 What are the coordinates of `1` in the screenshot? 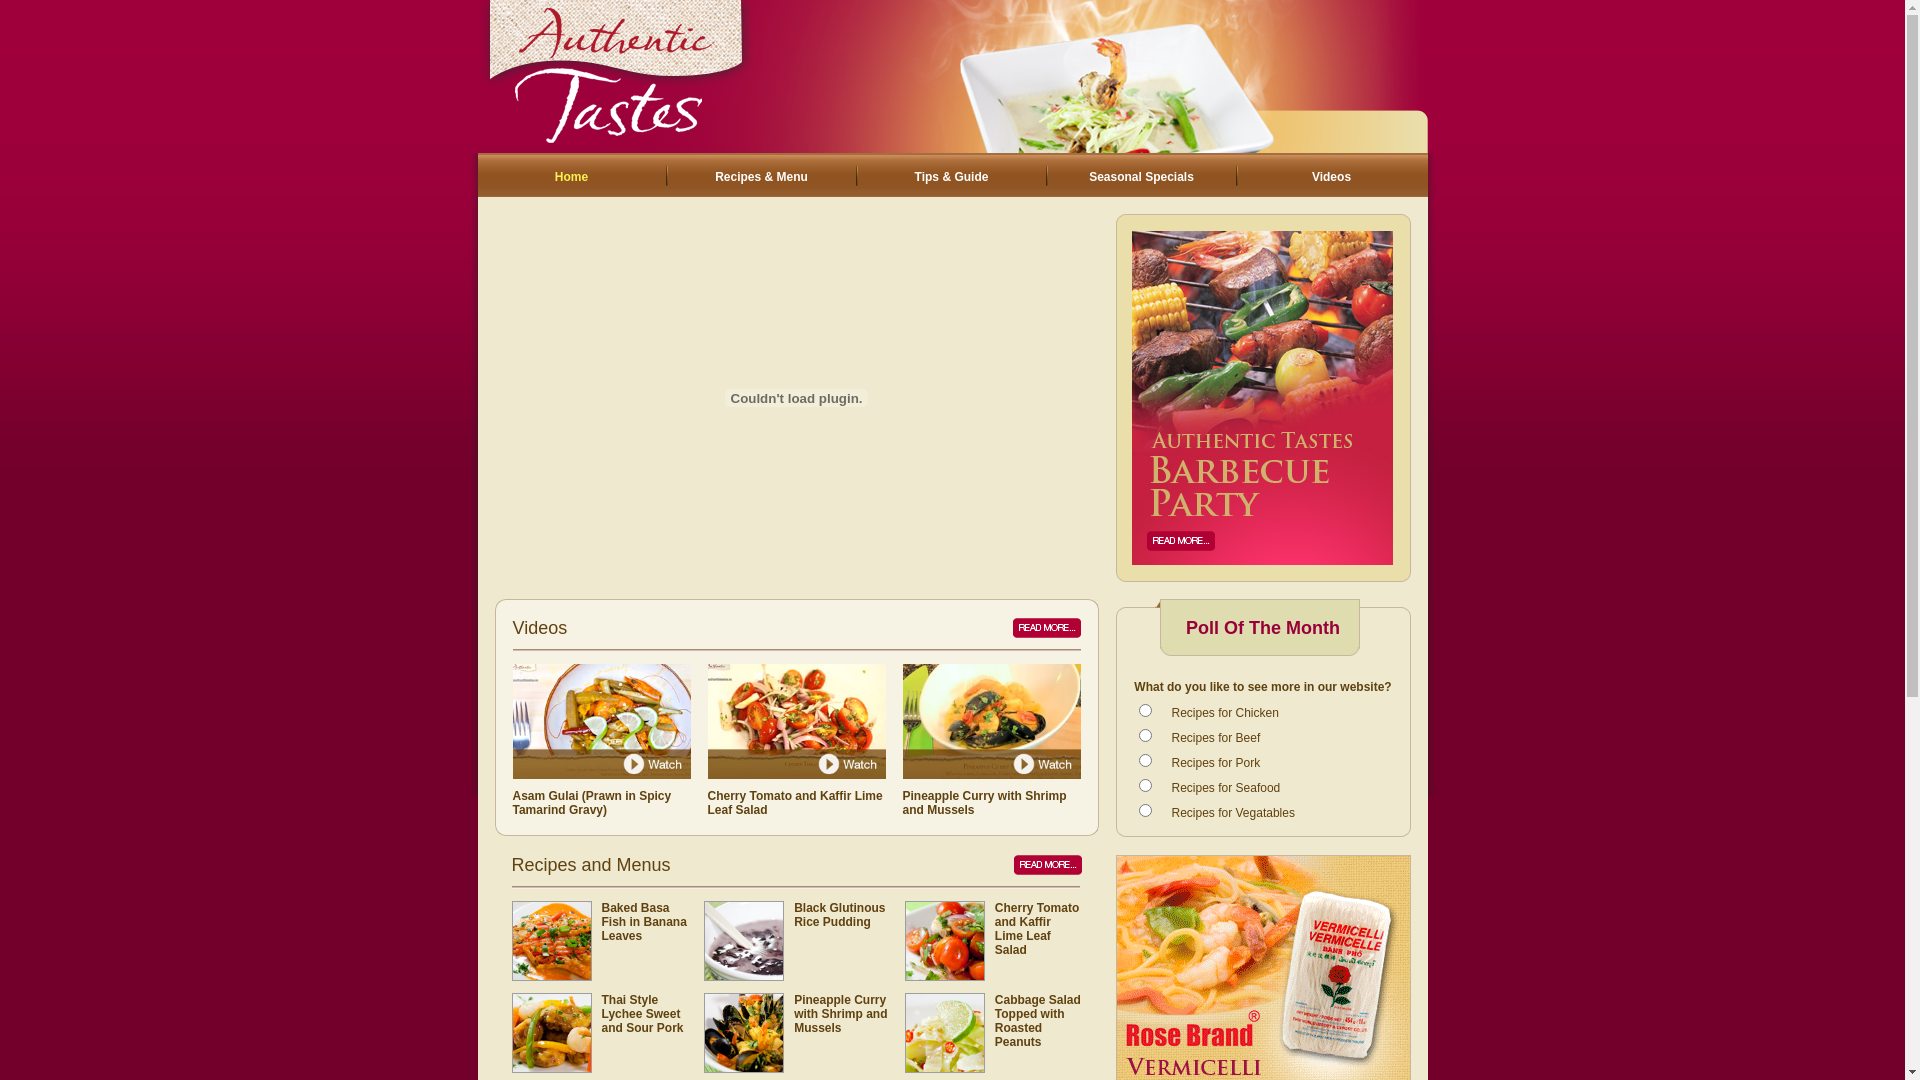 It's located at (1144, 736).